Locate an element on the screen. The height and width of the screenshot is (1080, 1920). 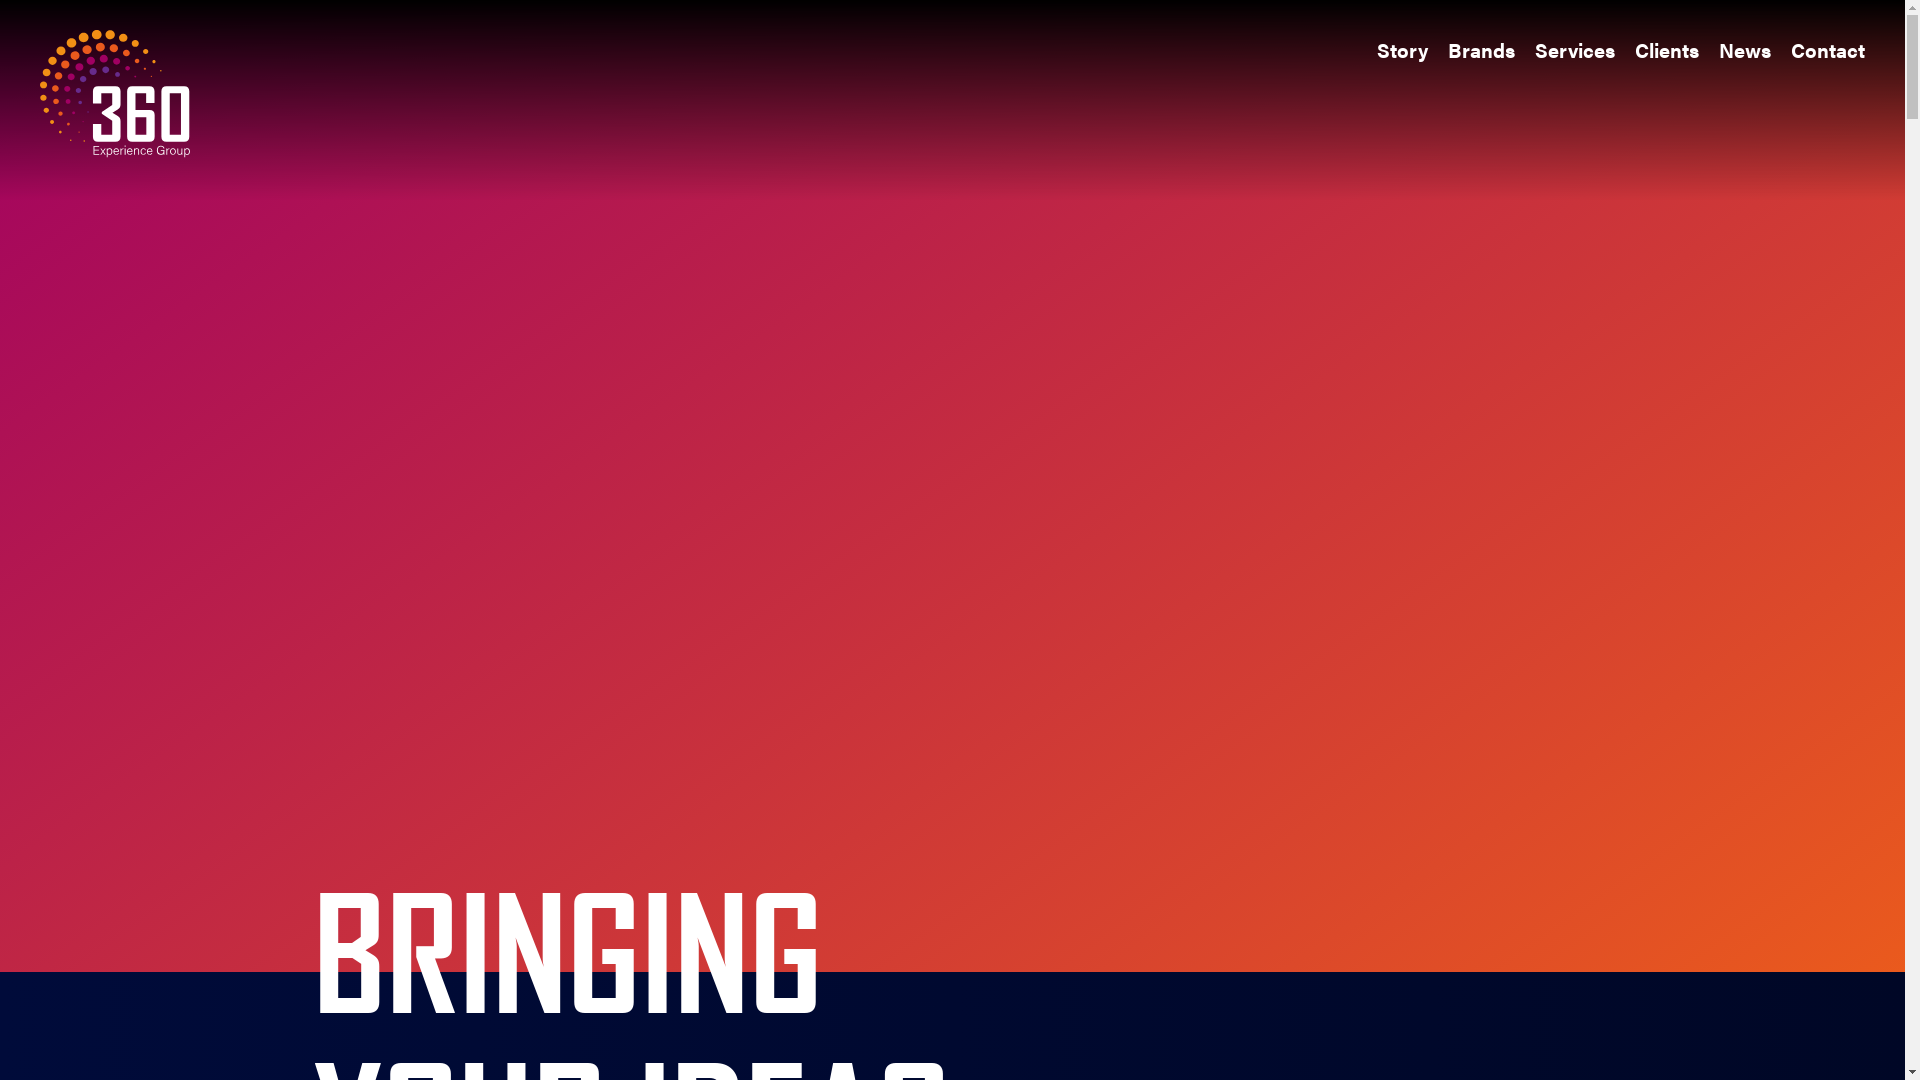
Contact is located at coordinates (1828, 50).